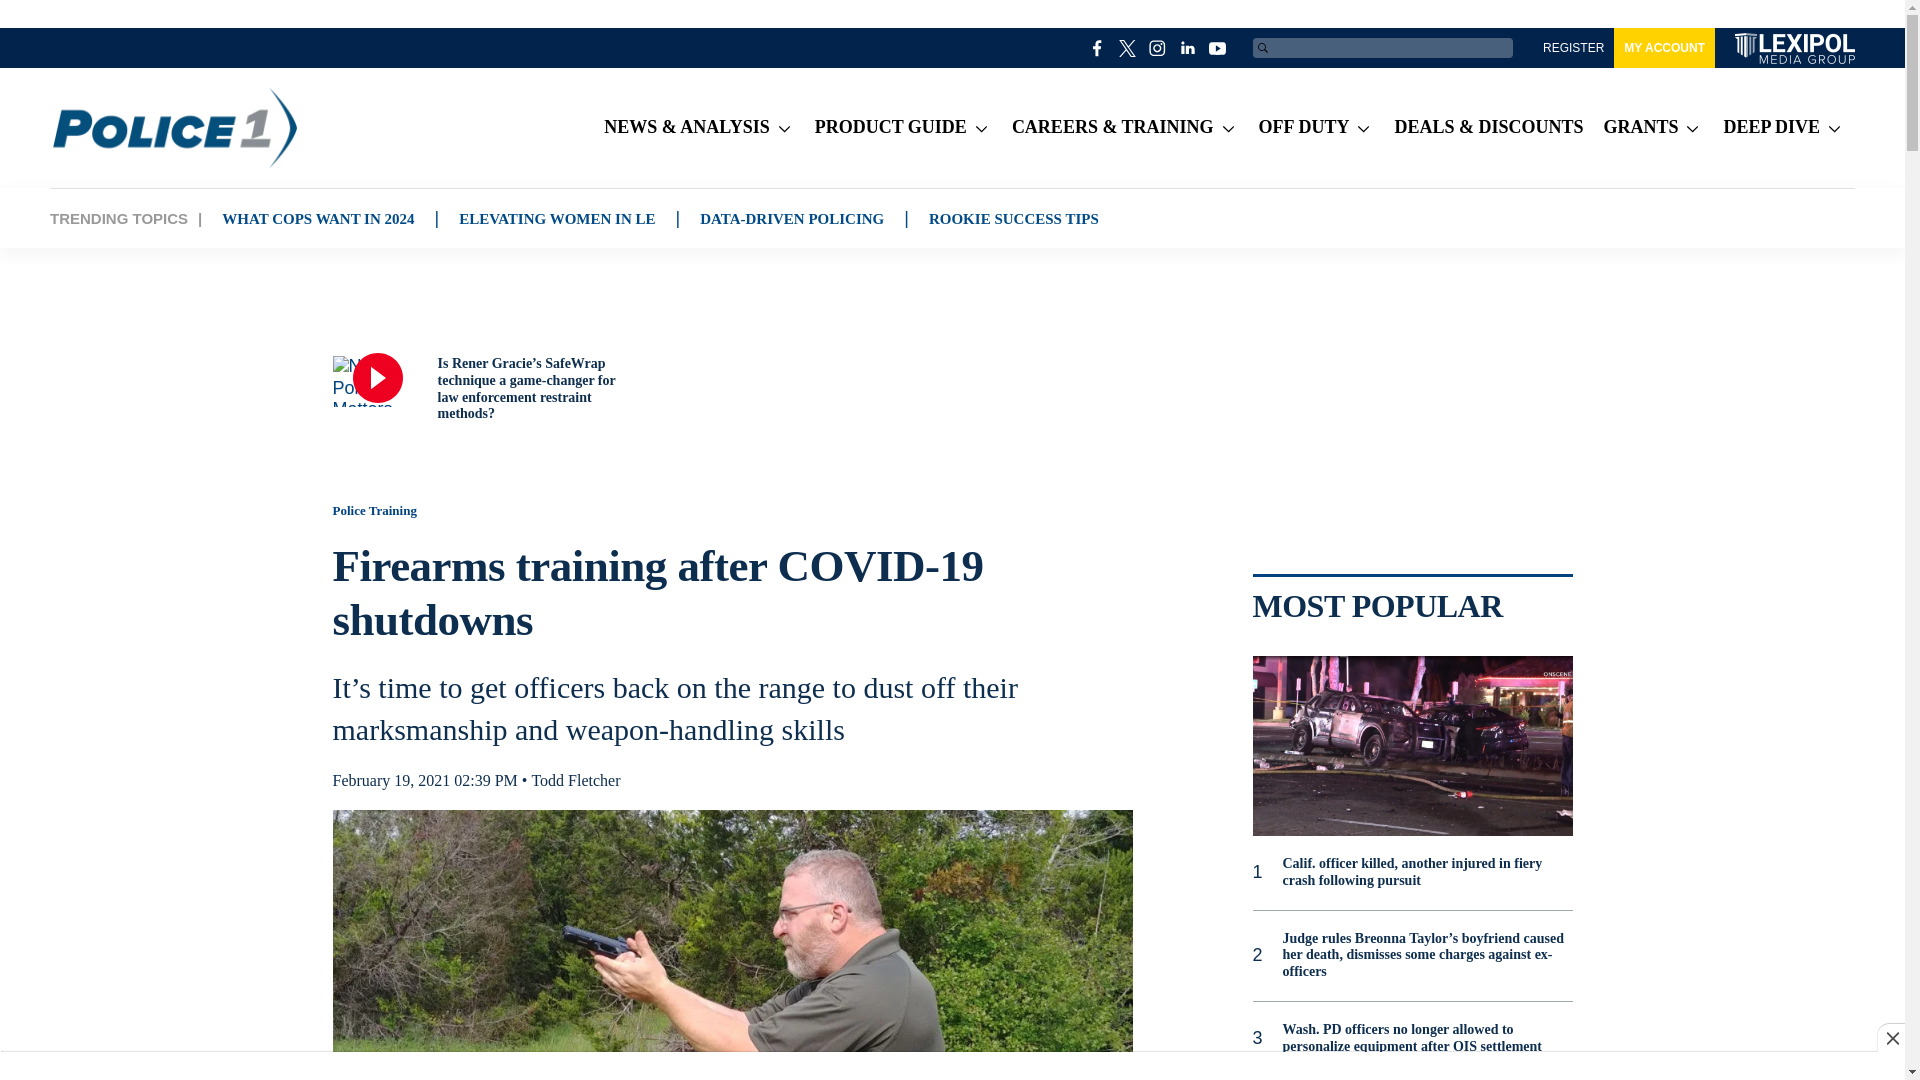 The width and height of the screenshot is (1920, 1080). I want to click on MY ACCOUNT, so click(1664, 48).